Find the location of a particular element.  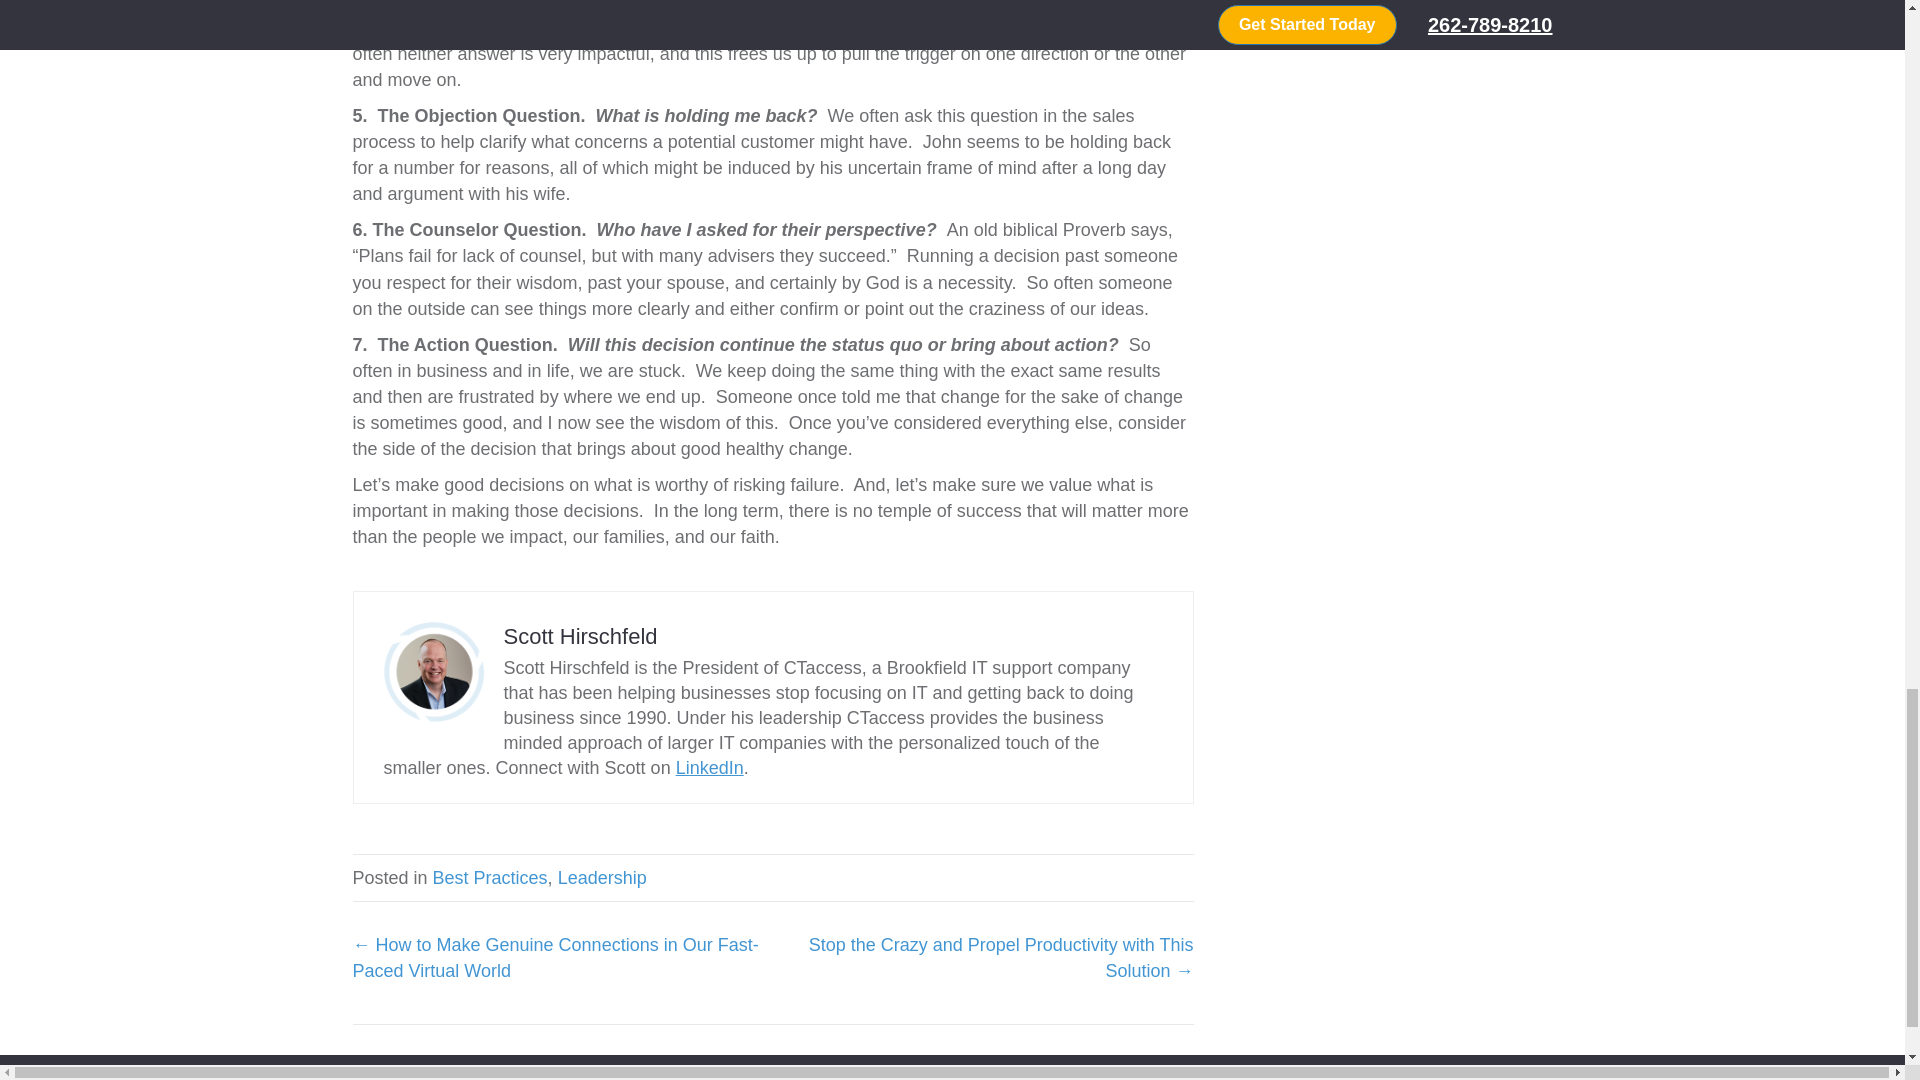

LinkedIn is located at coordinates (710, 766).